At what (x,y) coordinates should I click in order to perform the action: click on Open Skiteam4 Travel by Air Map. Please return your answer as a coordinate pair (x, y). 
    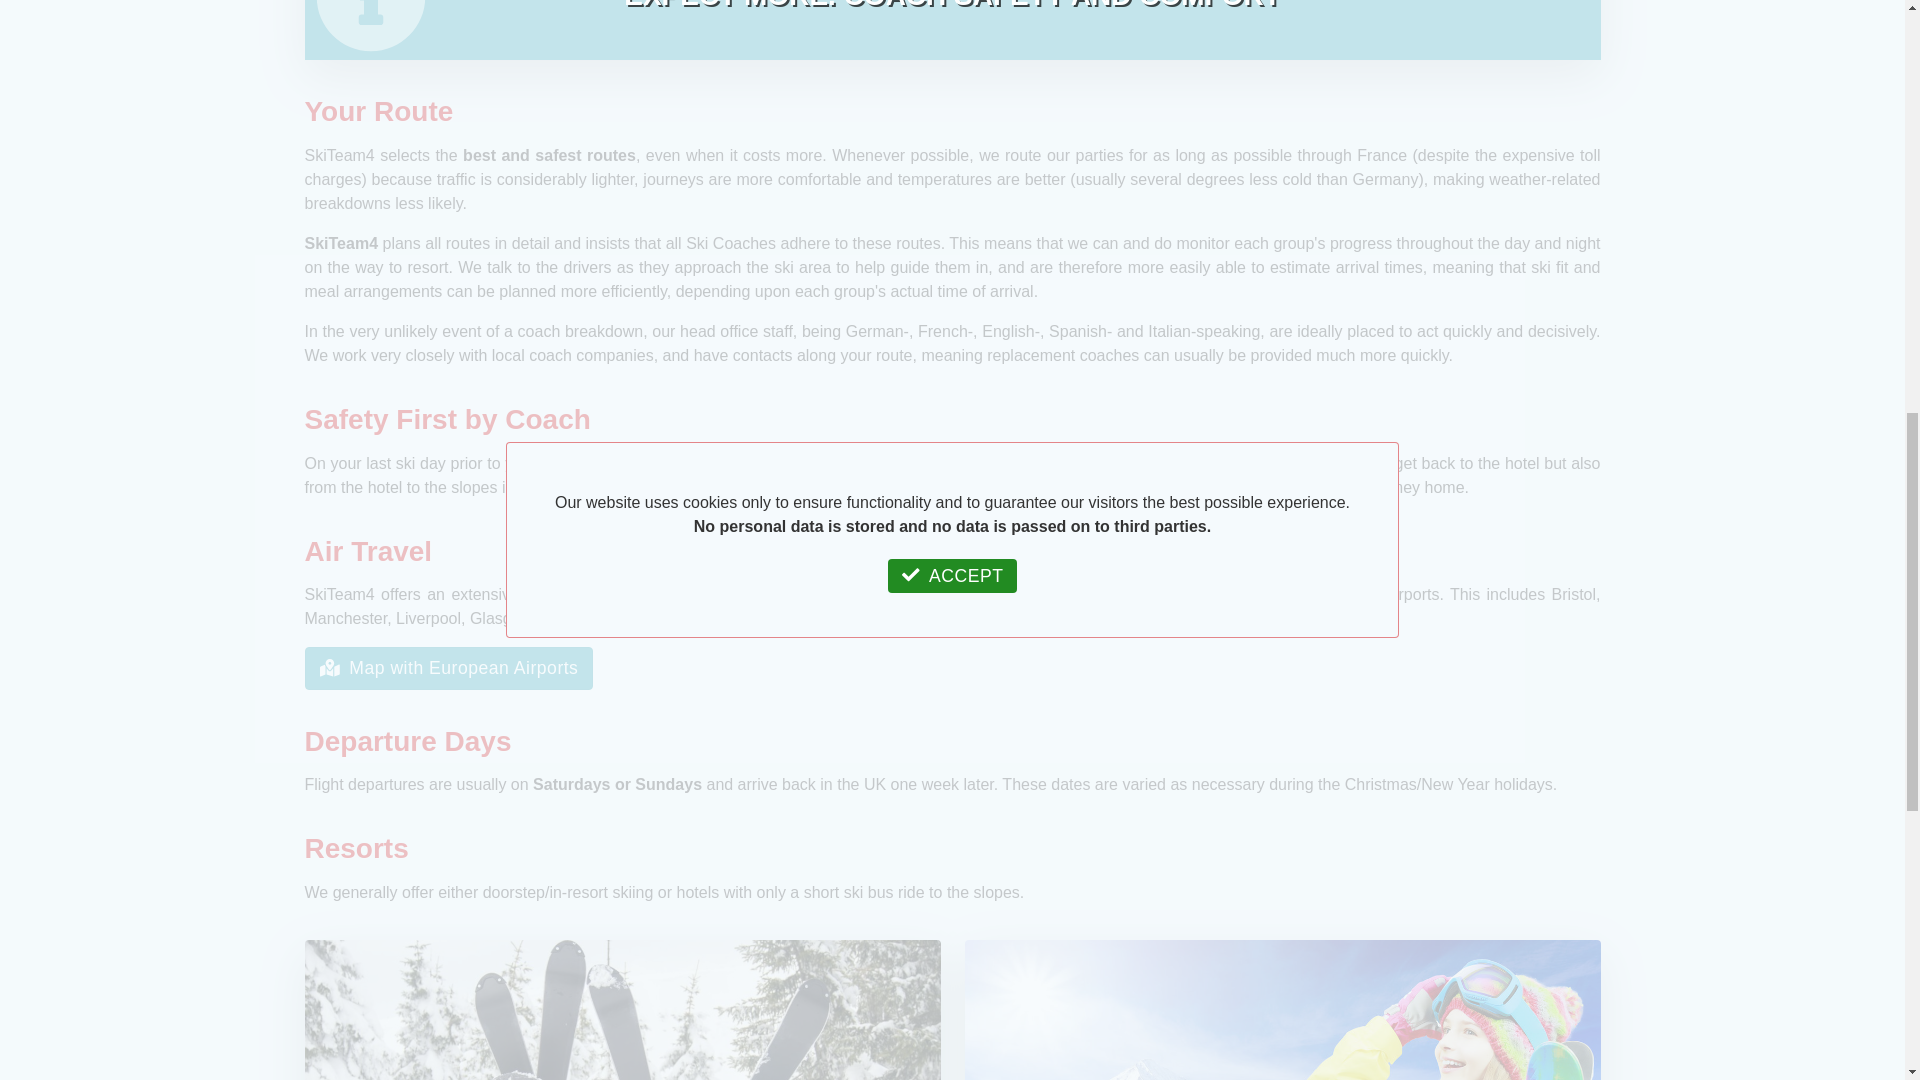
    Looking at the image, I should click on (448, 668).